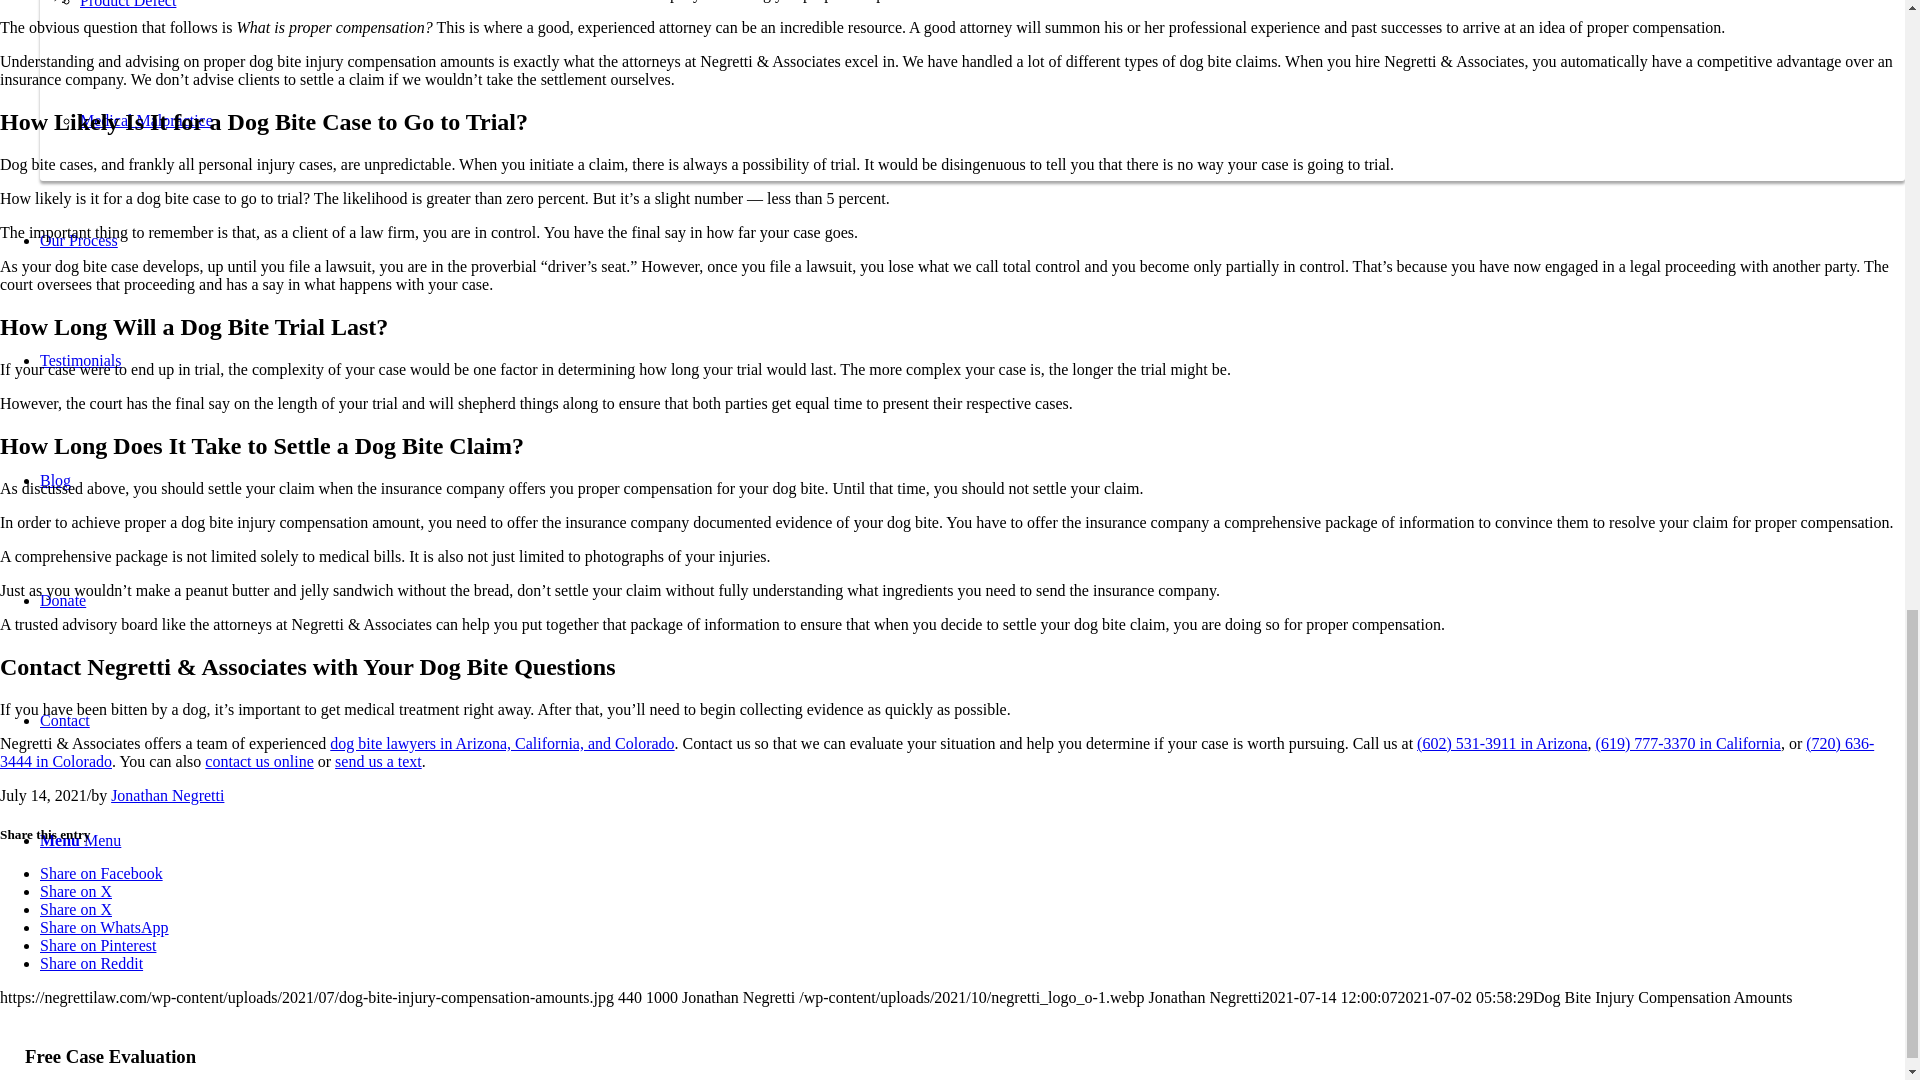  I want to click on Blog, so click(56, 480).